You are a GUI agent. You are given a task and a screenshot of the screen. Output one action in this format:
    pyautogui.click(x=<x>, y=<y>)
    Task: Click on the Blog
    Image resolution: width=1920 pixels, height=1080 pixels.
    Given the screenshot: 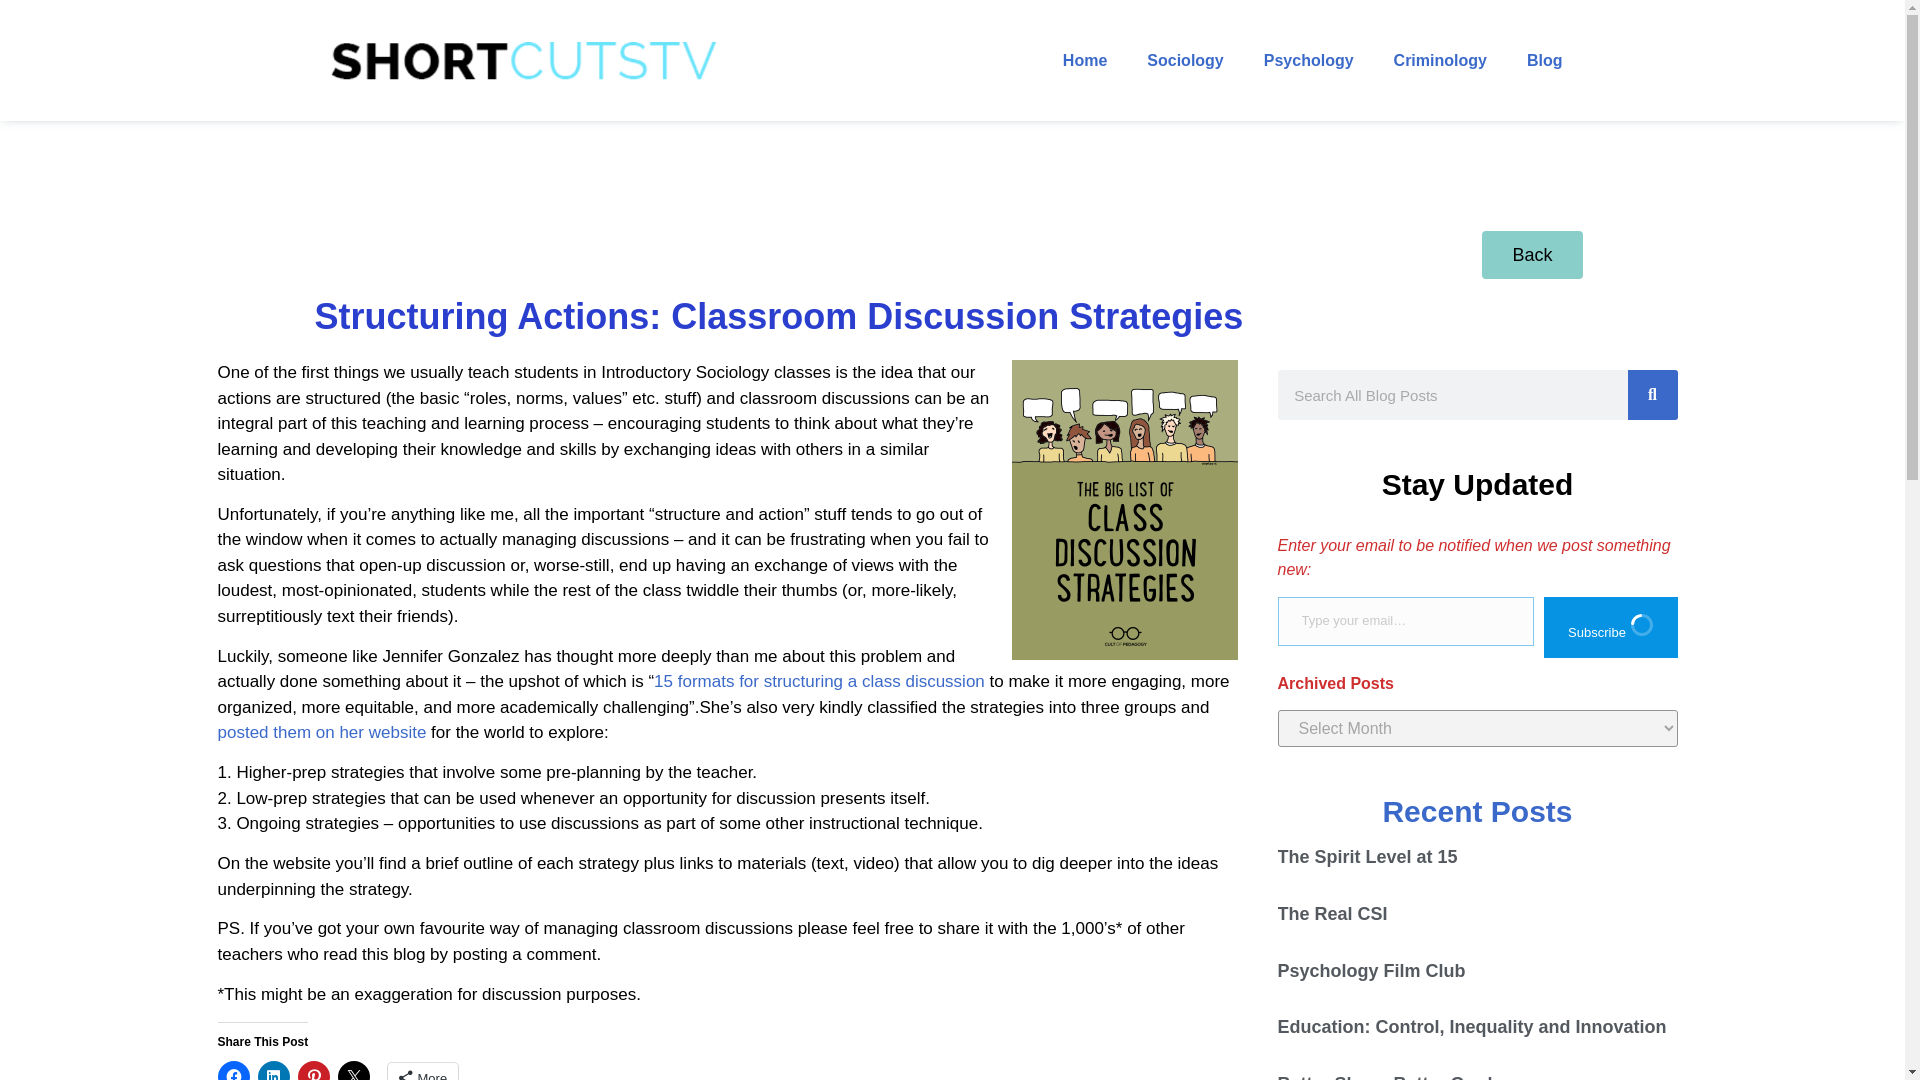 What is the action you would take?
    pyautogui.click(x=1544, y=60)
    